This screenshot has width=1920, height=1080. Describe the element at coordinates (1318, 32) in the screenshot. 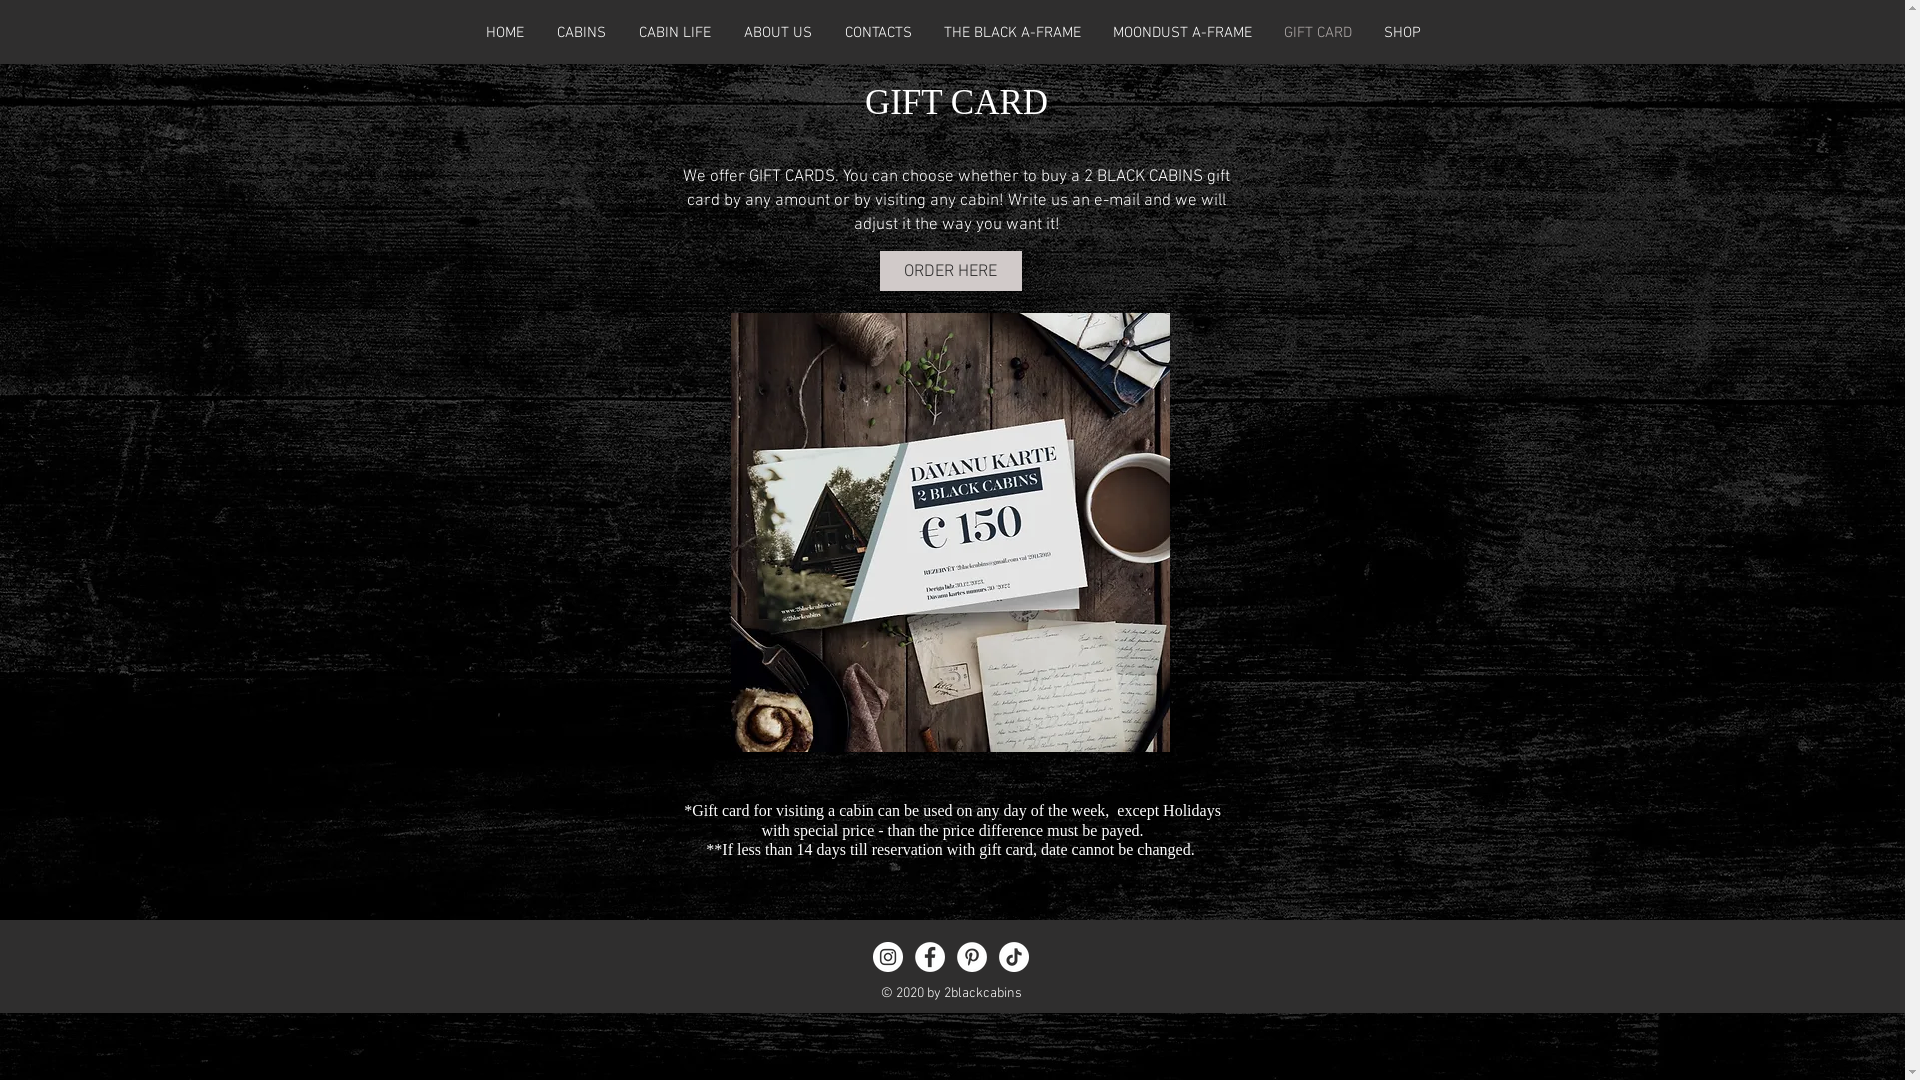

I see `GIFT CARD` at that location.